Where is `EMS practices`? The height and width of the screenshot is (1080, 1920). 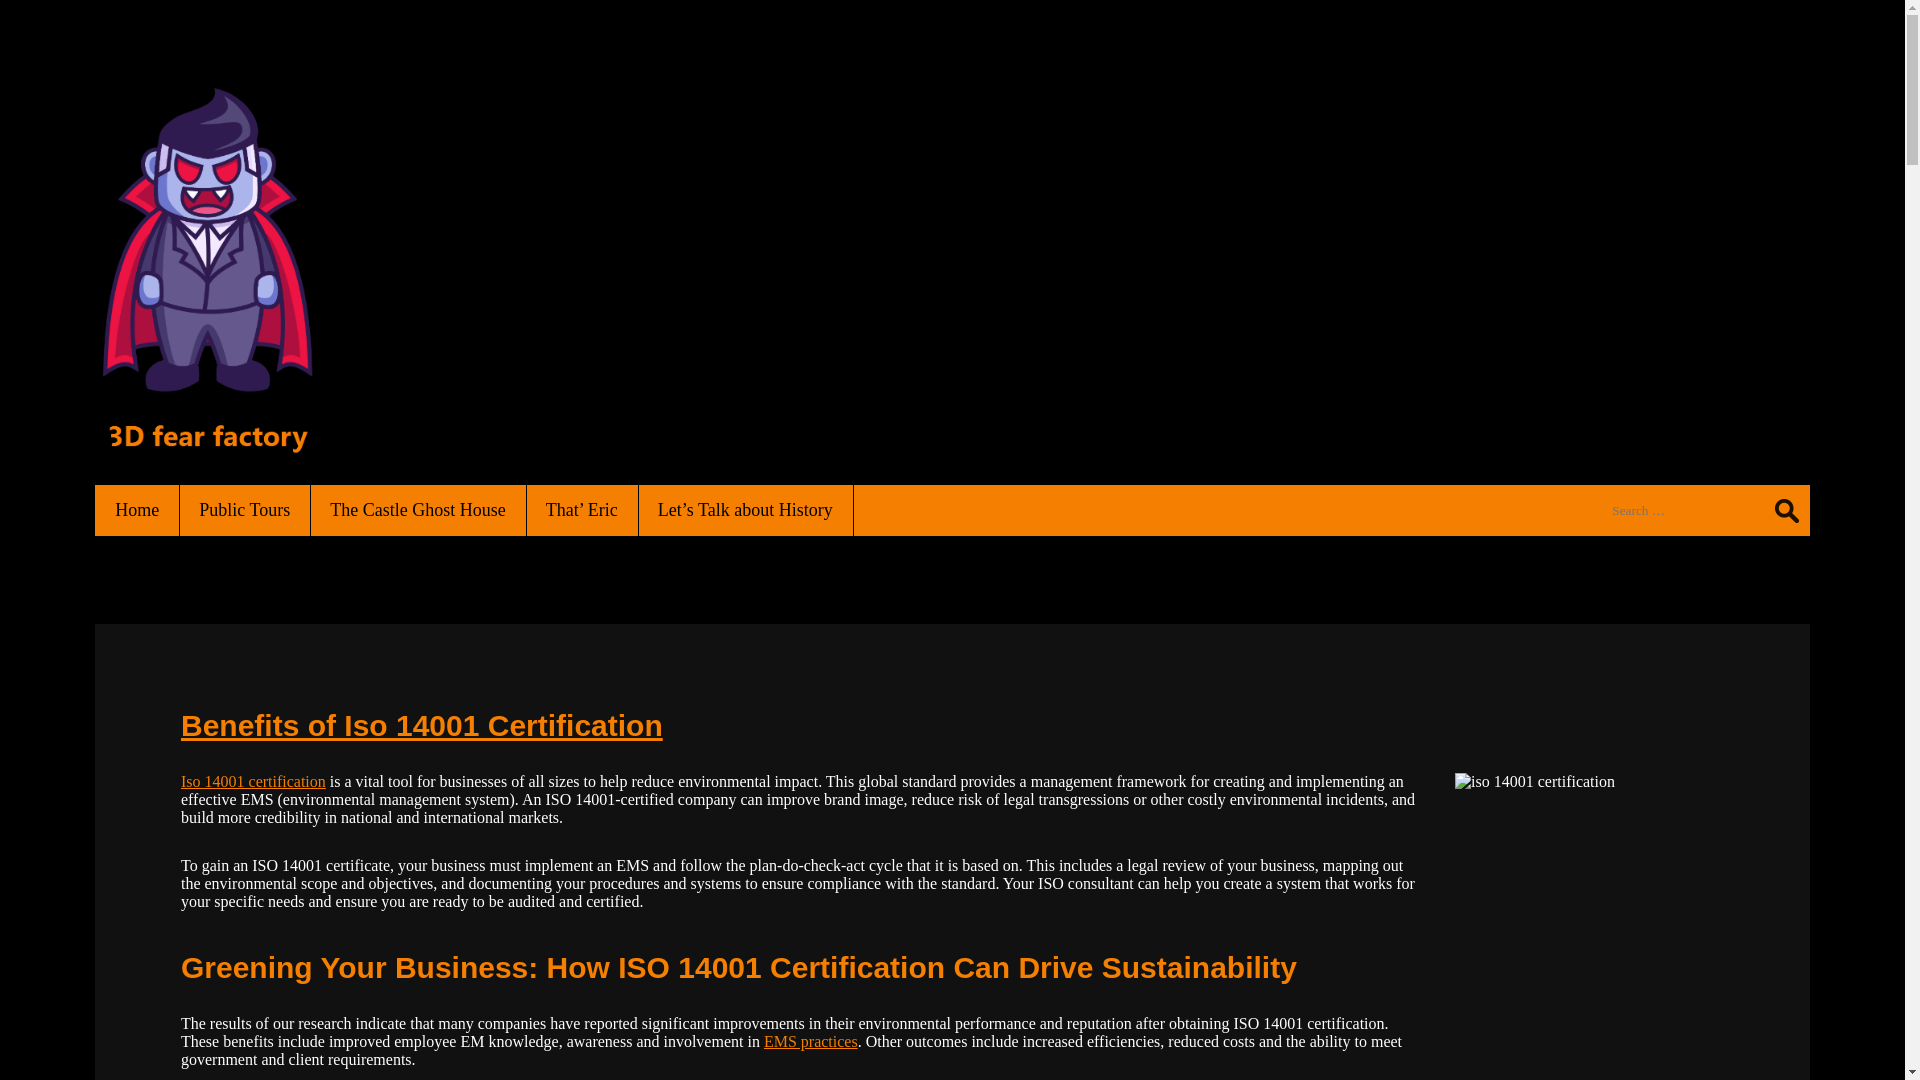
EMS practices is located at coordinates (811, 1042).